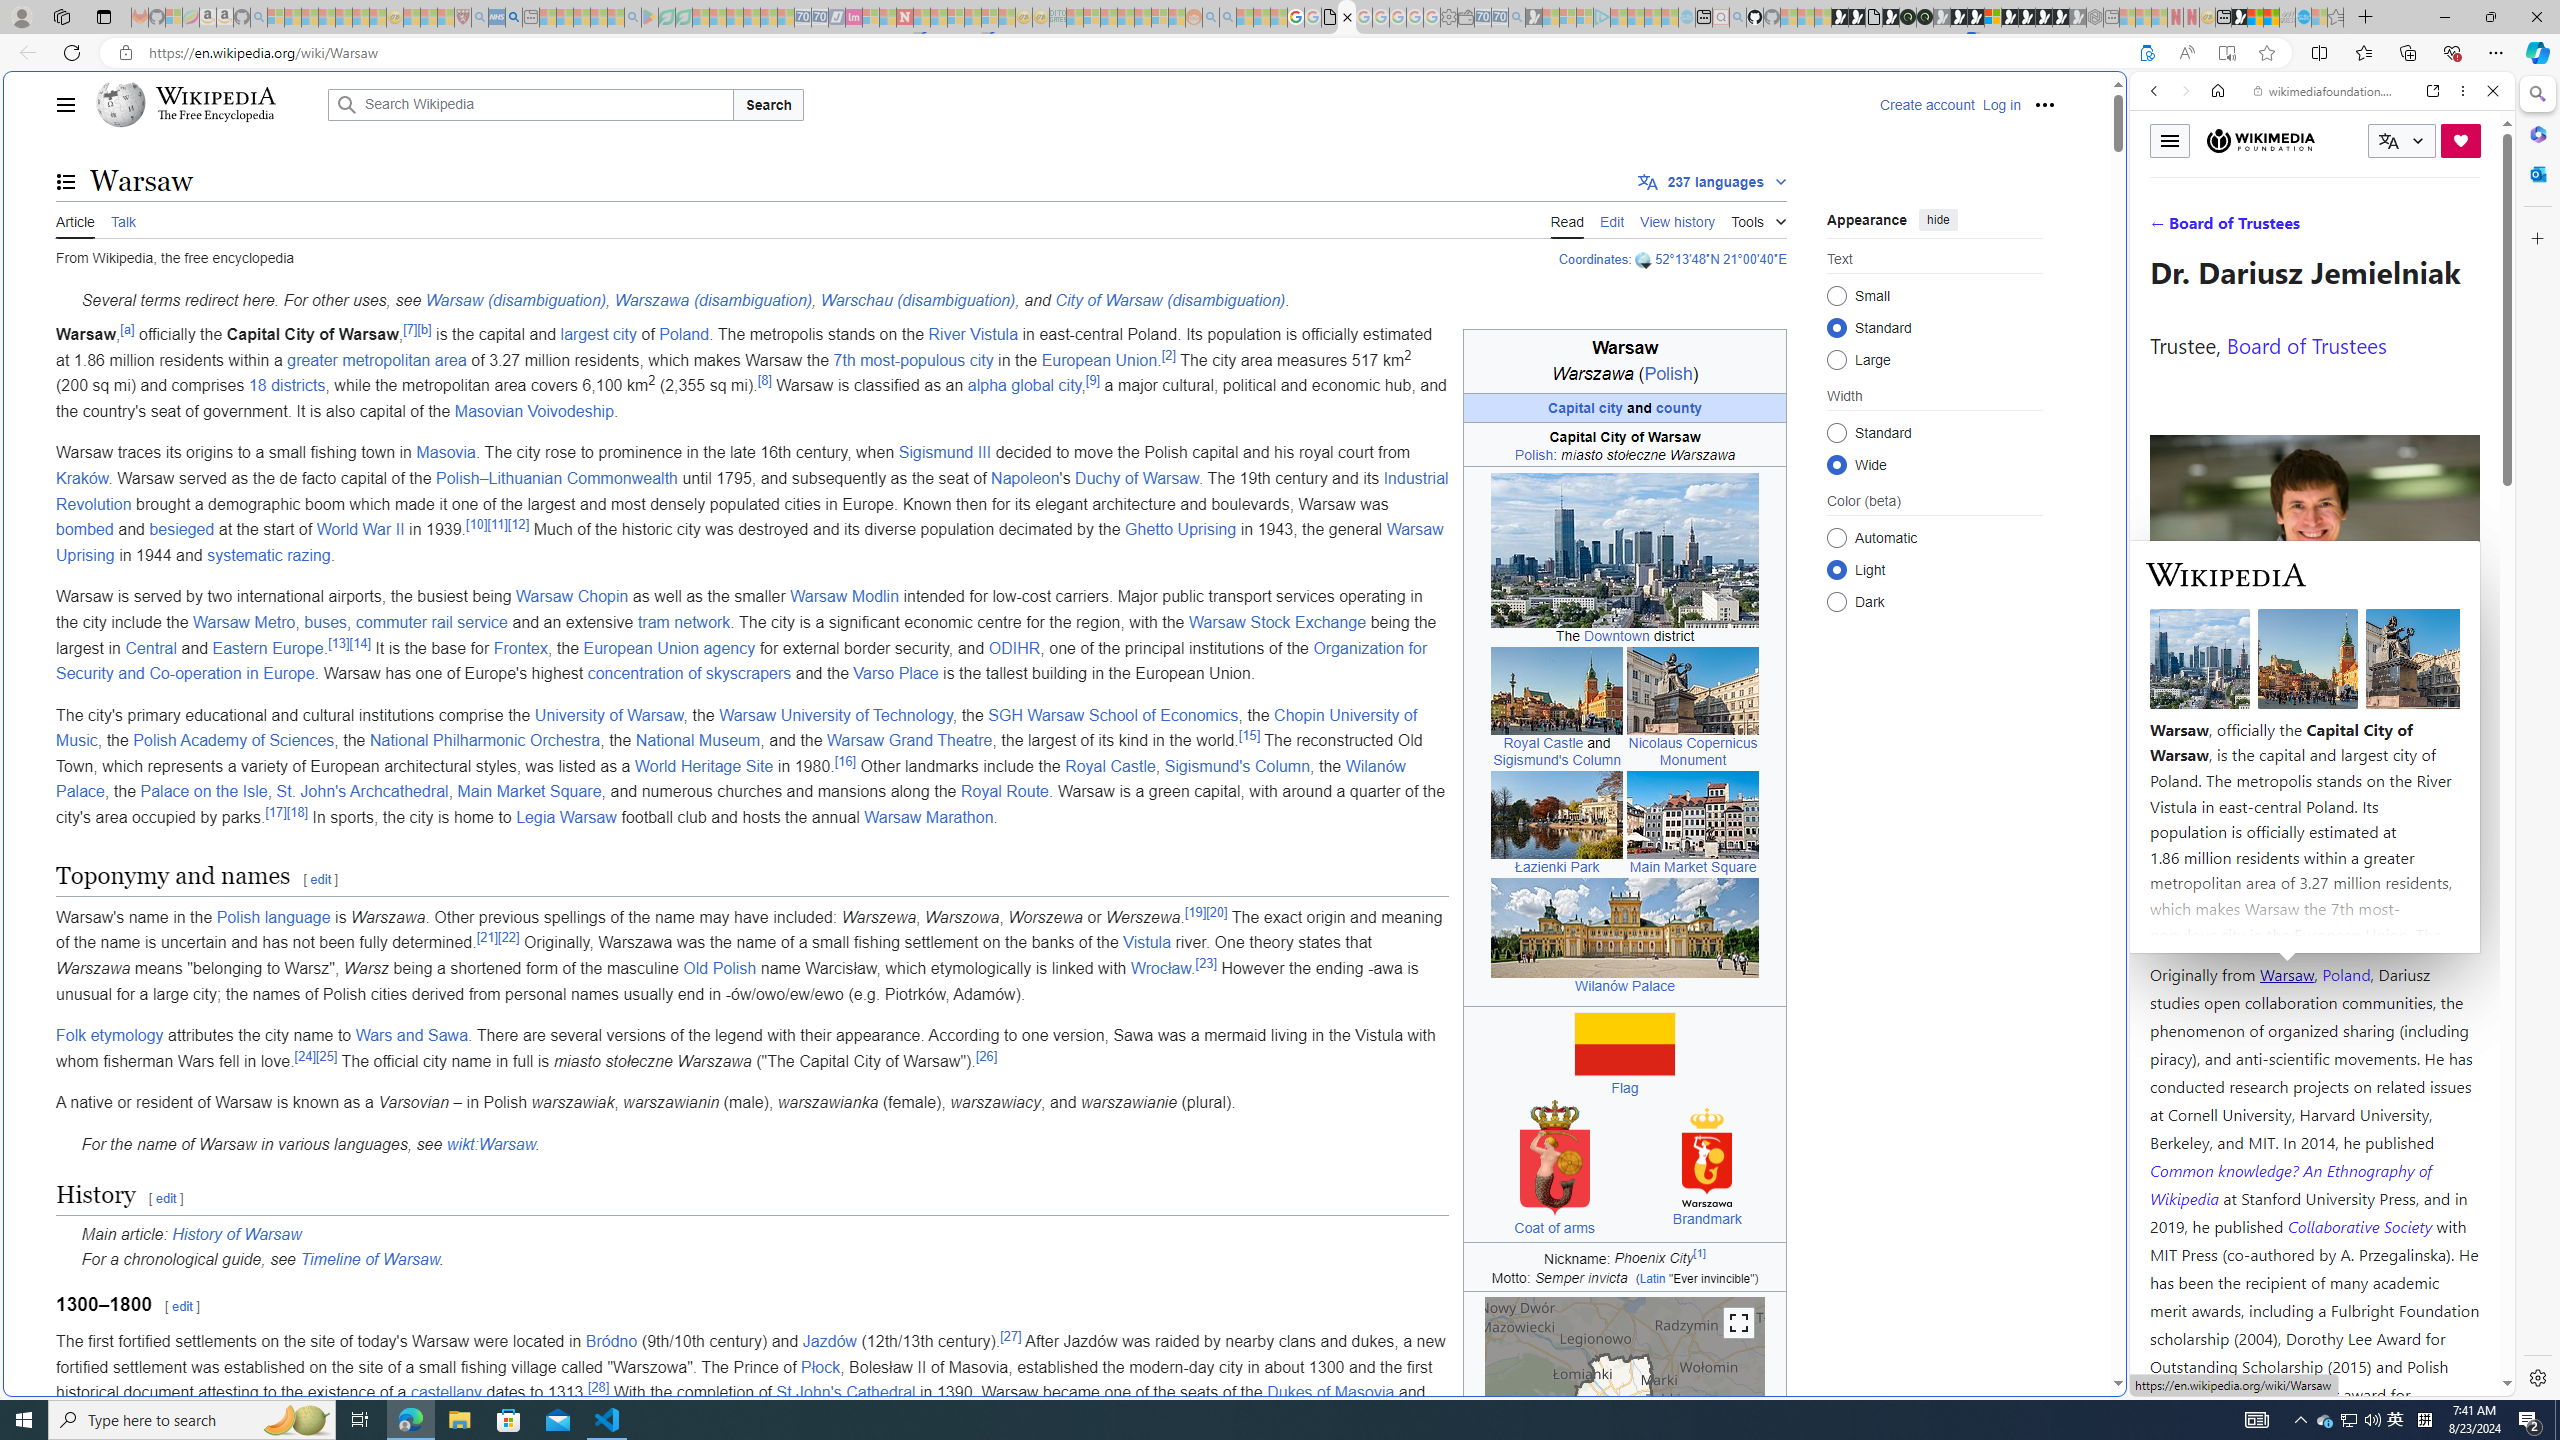 This screenshot has width=2560, height=1440. I want to click on Warsaw - Wikipedia, so click(1348, 17).